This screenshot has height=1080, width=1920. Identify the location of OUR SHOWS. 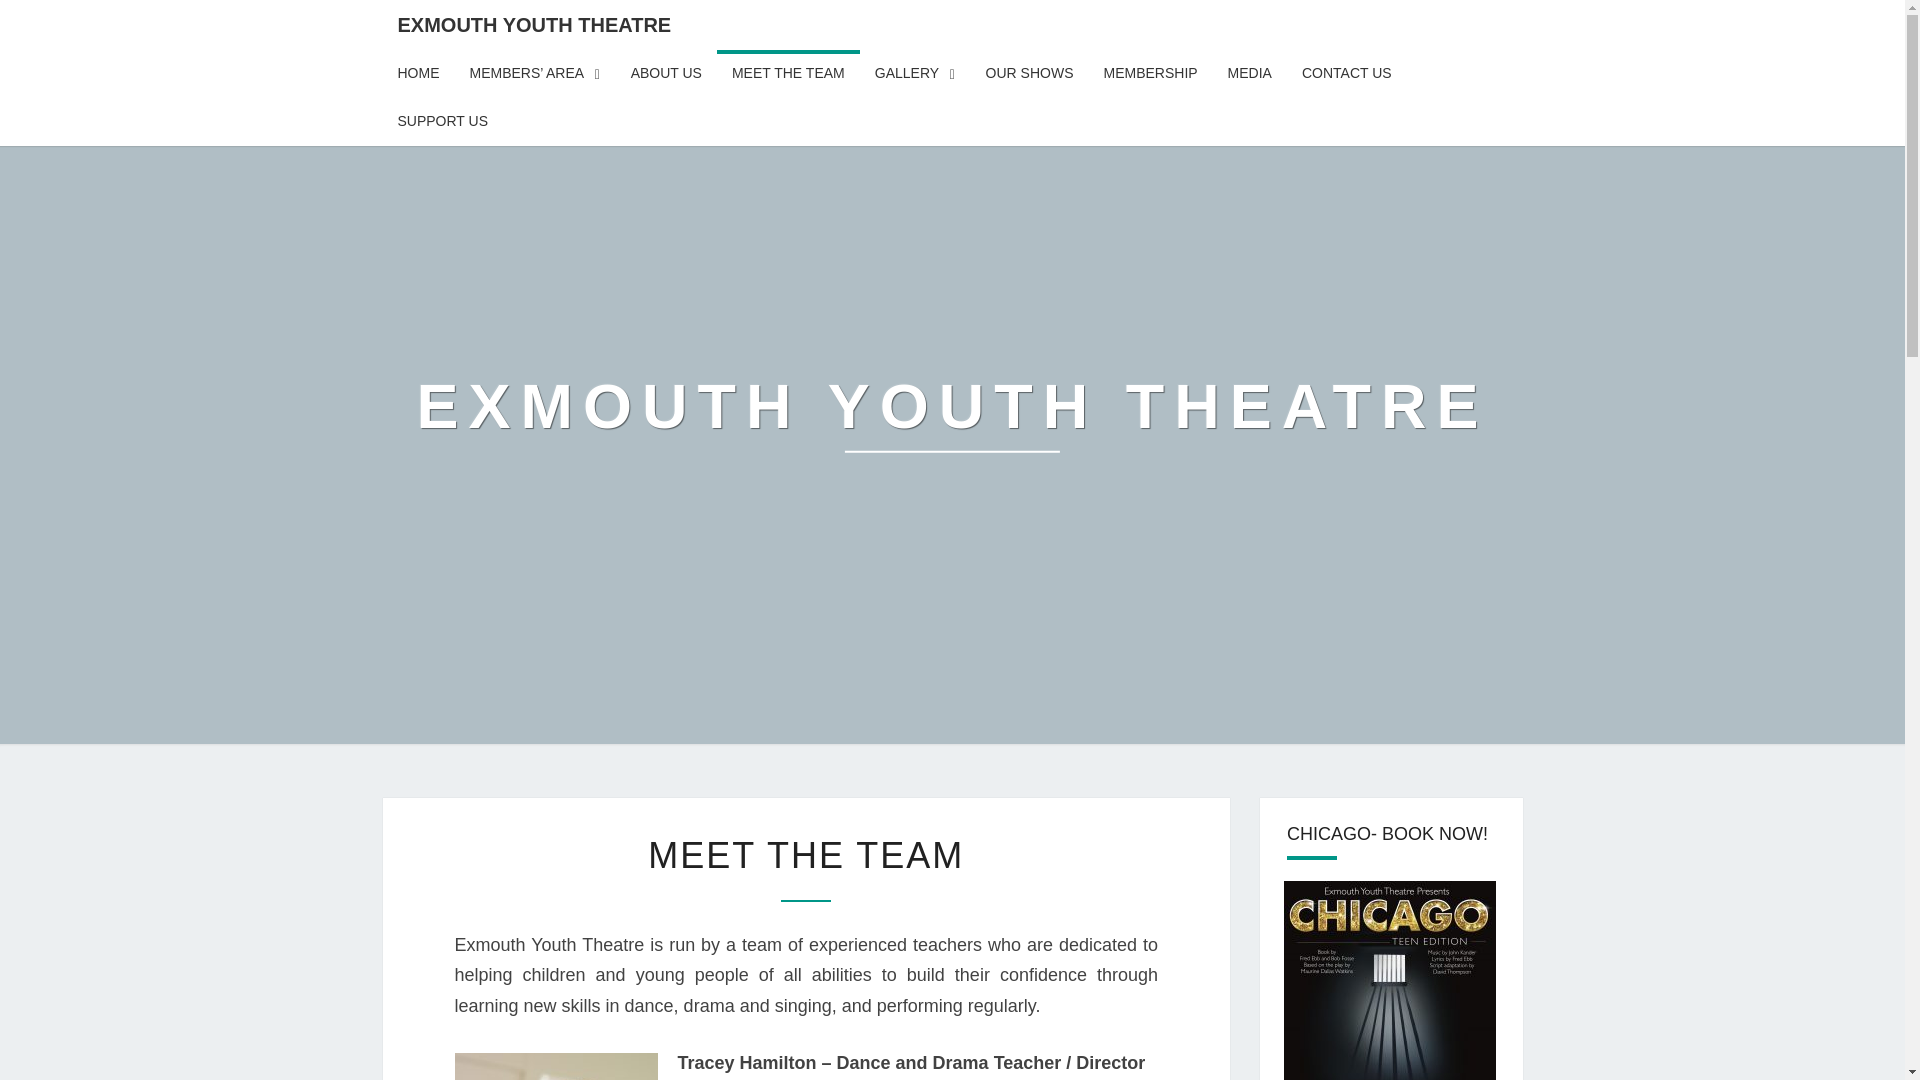
(1030, 74).